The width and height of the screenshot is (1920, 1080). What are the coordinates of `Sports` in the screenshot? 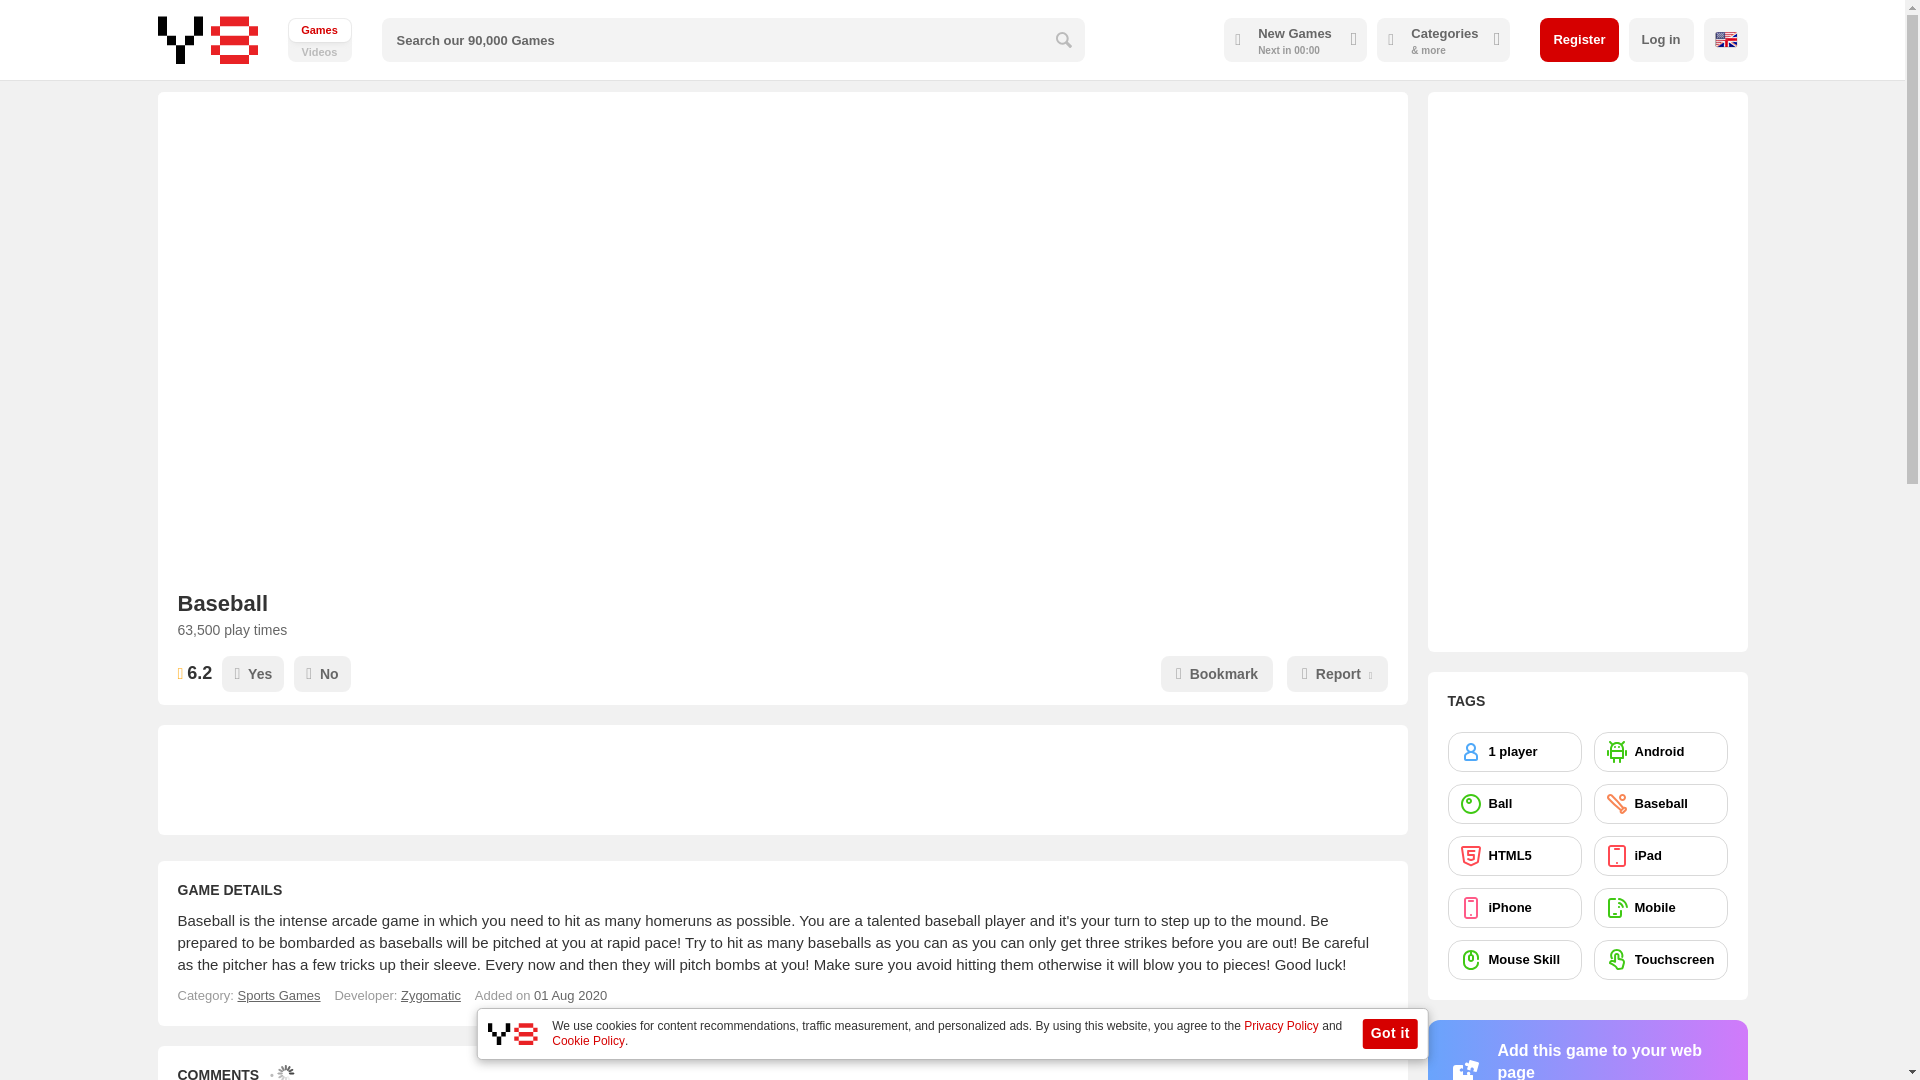 It's located at (278, 996).